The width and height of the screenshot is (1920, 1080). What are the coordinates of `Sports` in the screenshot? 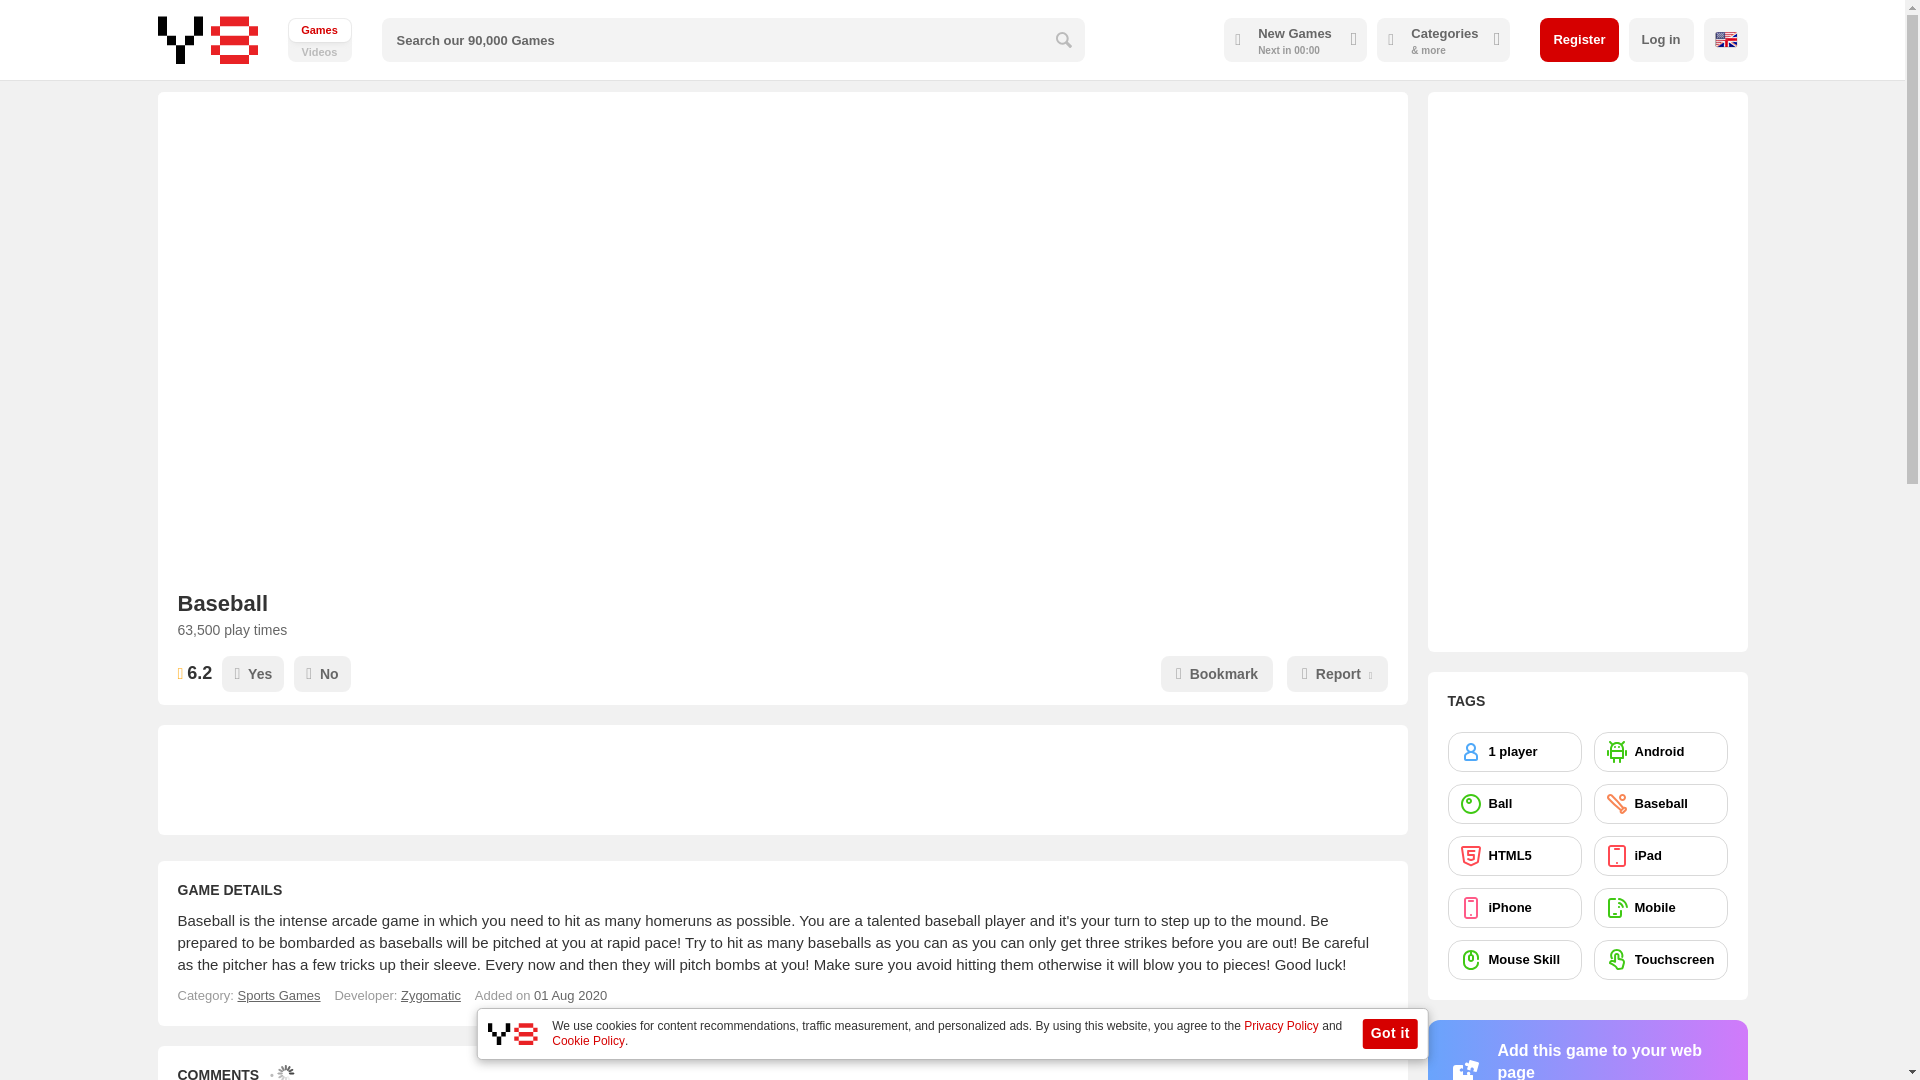 It's located at (278, 996).